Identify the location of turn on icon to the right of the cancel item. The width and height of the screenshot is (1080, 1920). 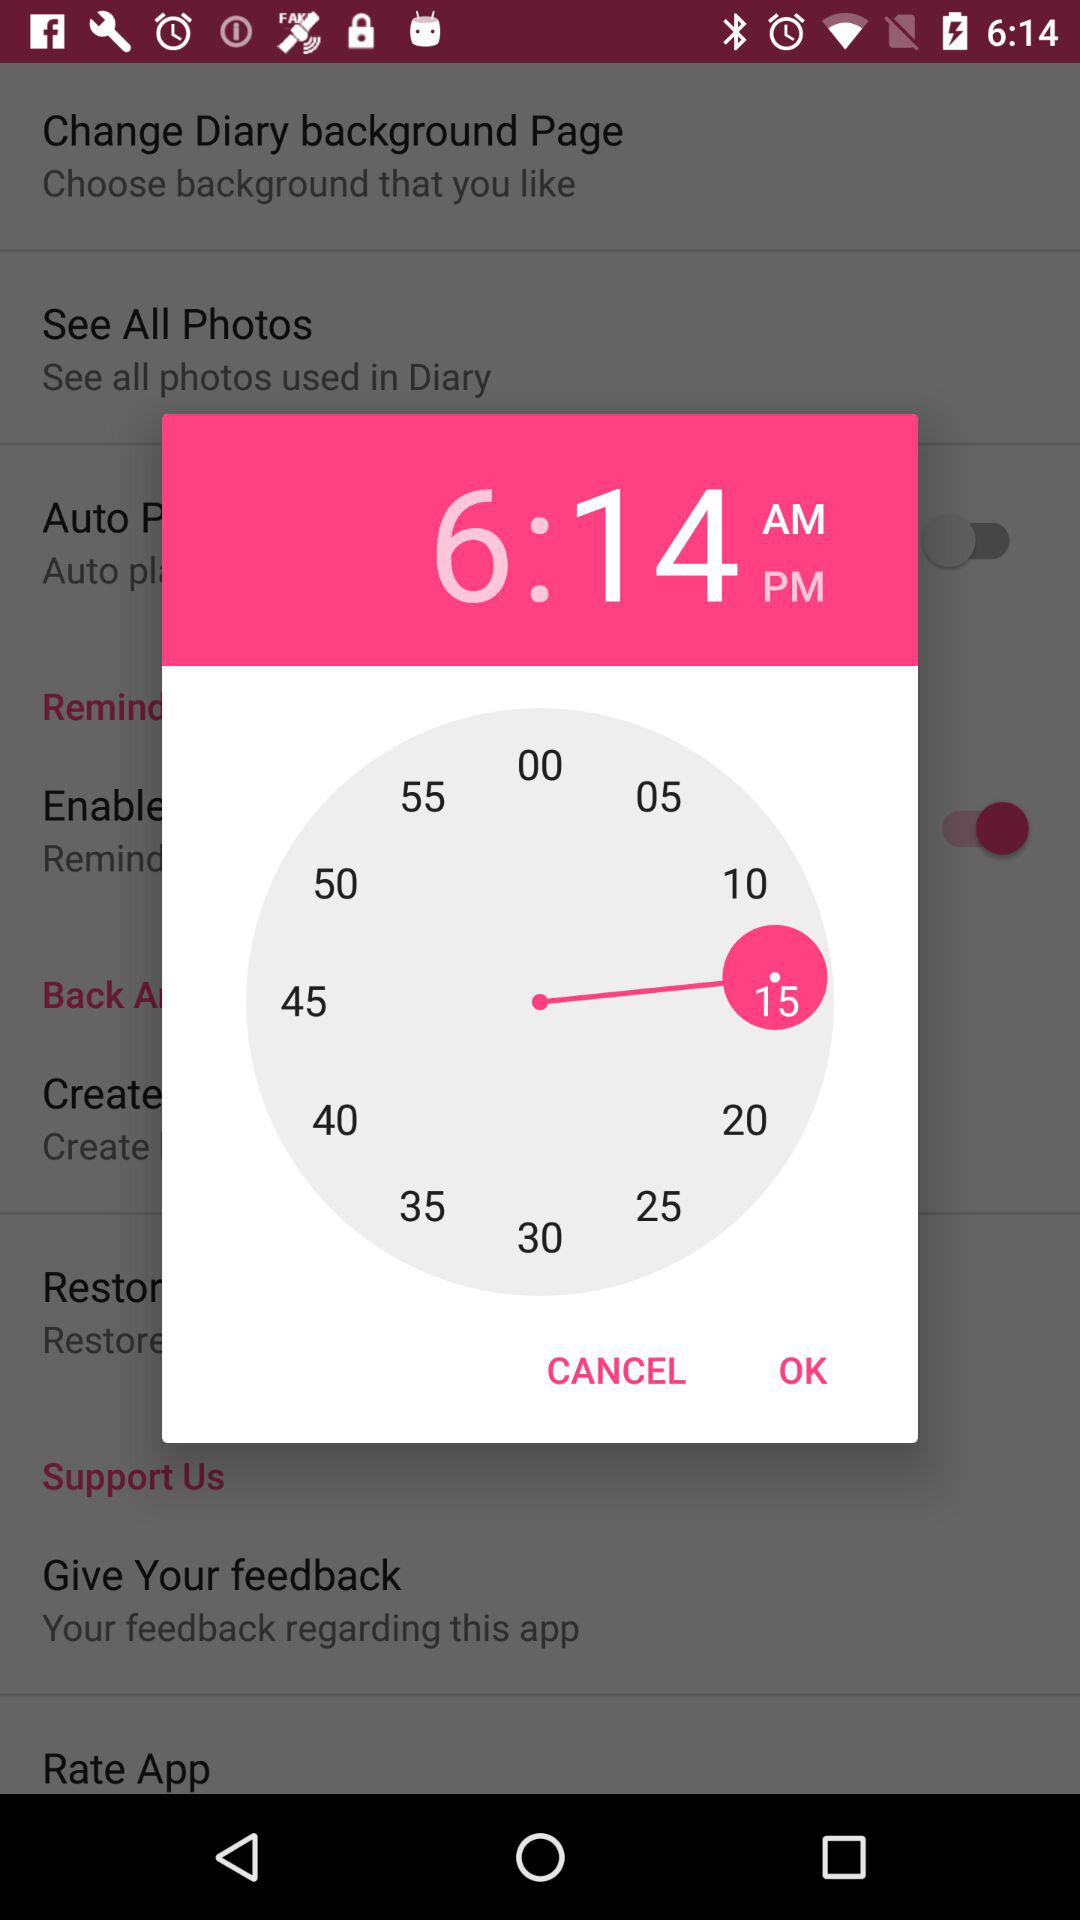
(802, 1369).